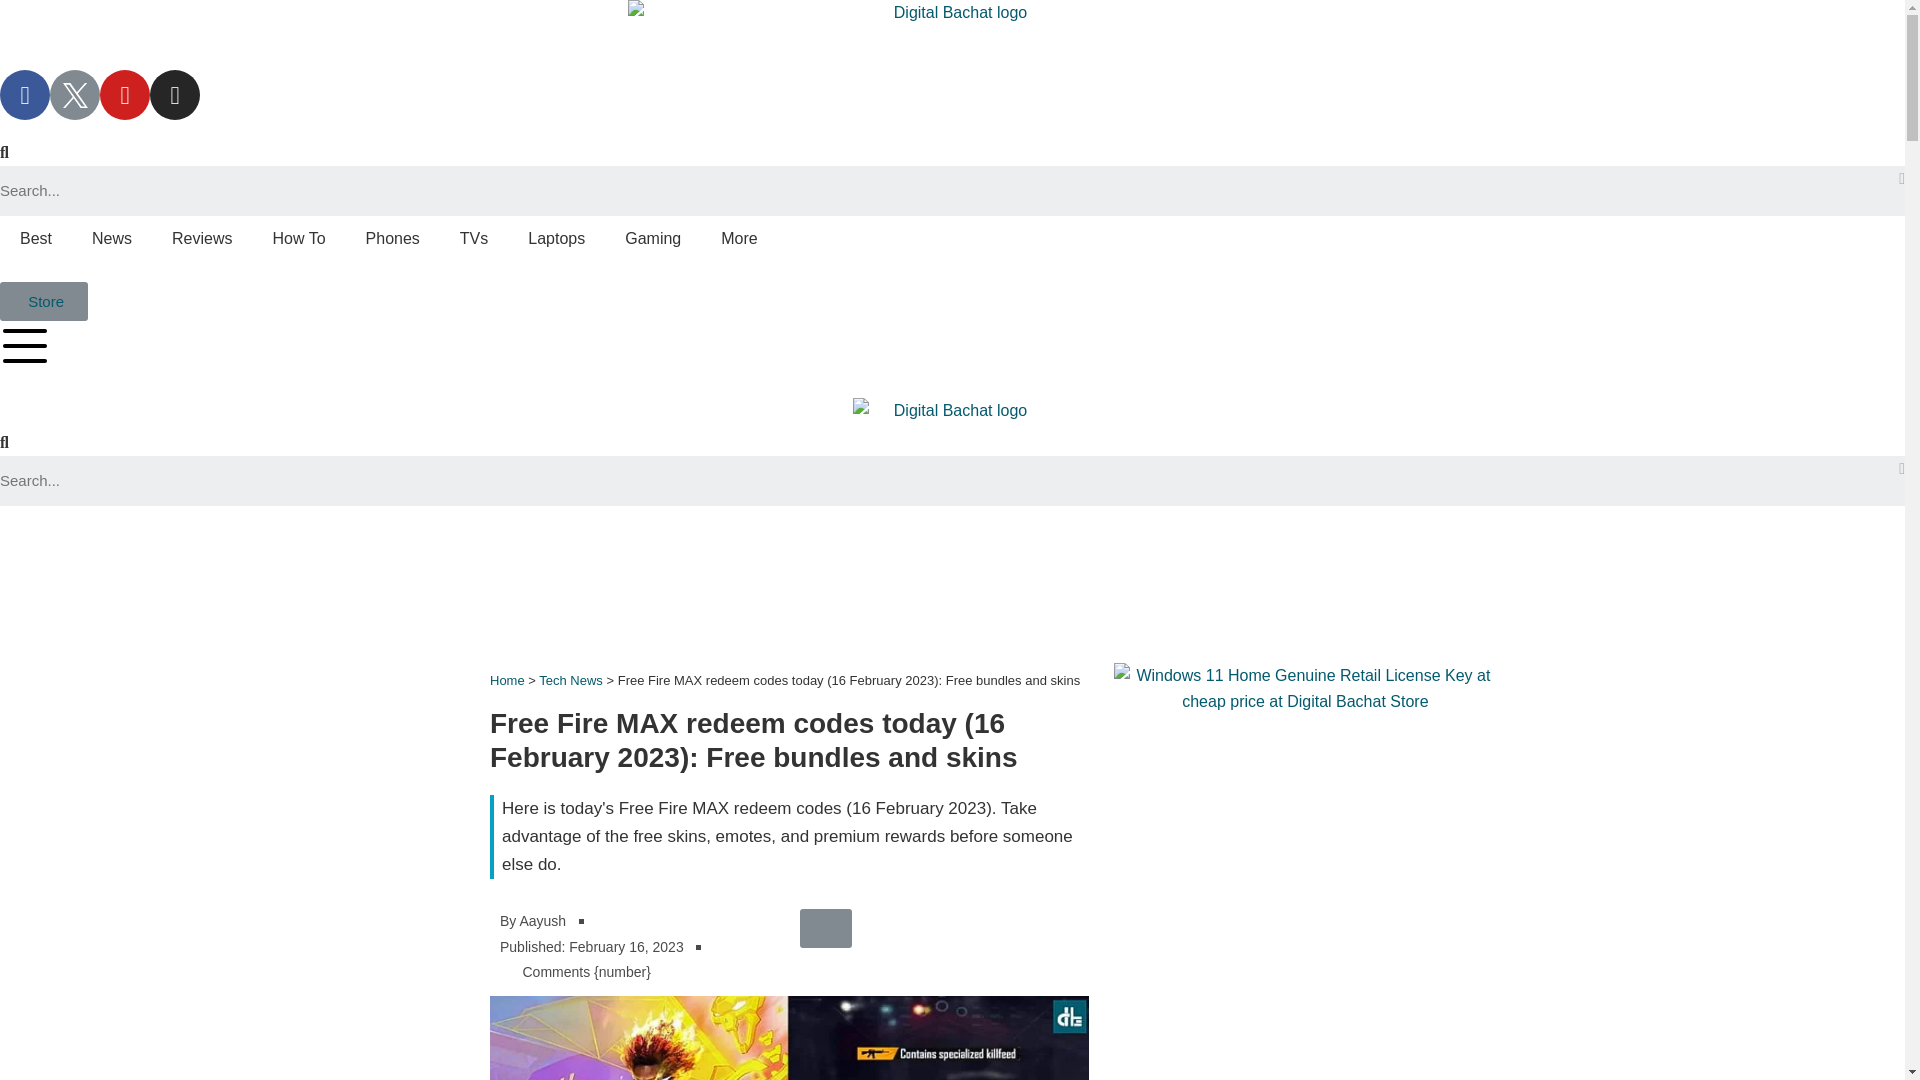 Image resolution: width=1920 pixels, height=1080 pixels. Describe the element at coordinates (652, 239) in the screenshot. I see `Gaming` at that location.